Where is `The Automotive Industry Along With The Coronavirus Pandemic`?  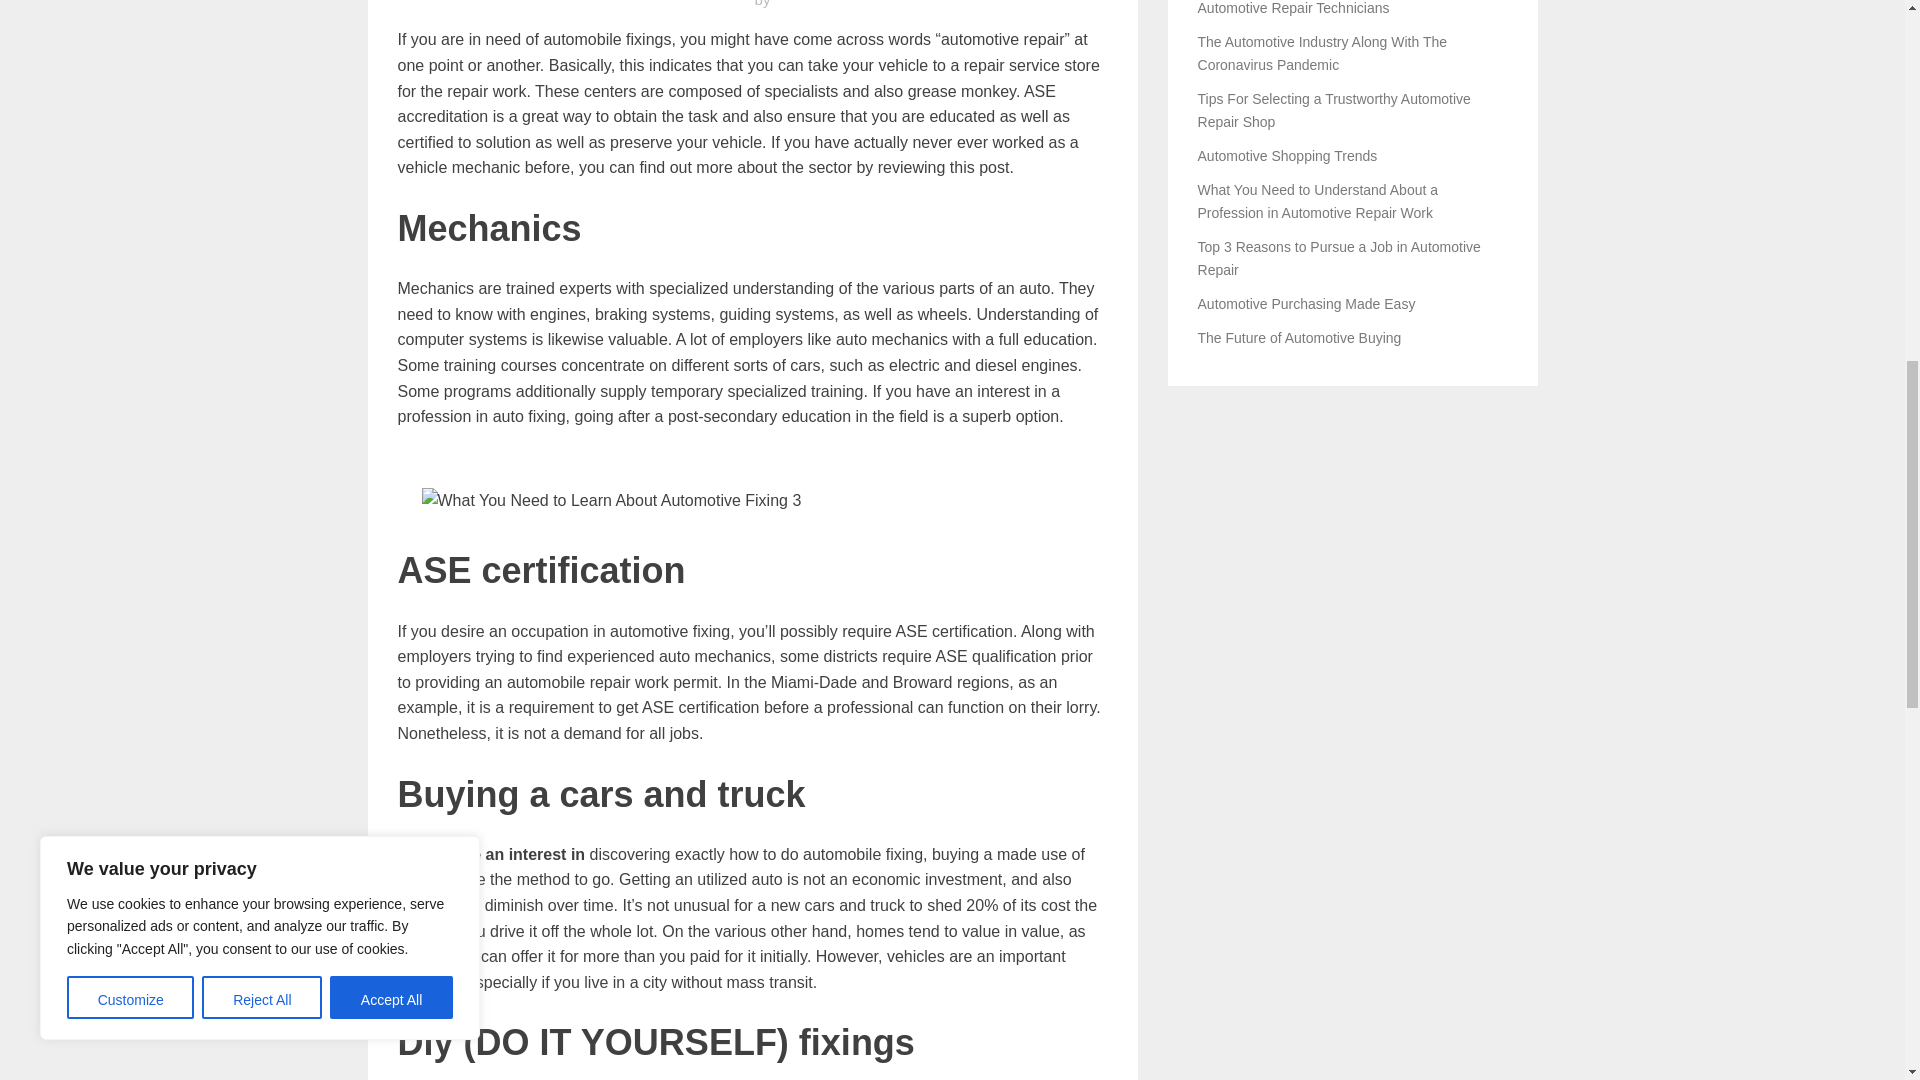
The Automotive Industry Along With The Coronavirus Pandemic is located at coordinates (1322, 52).